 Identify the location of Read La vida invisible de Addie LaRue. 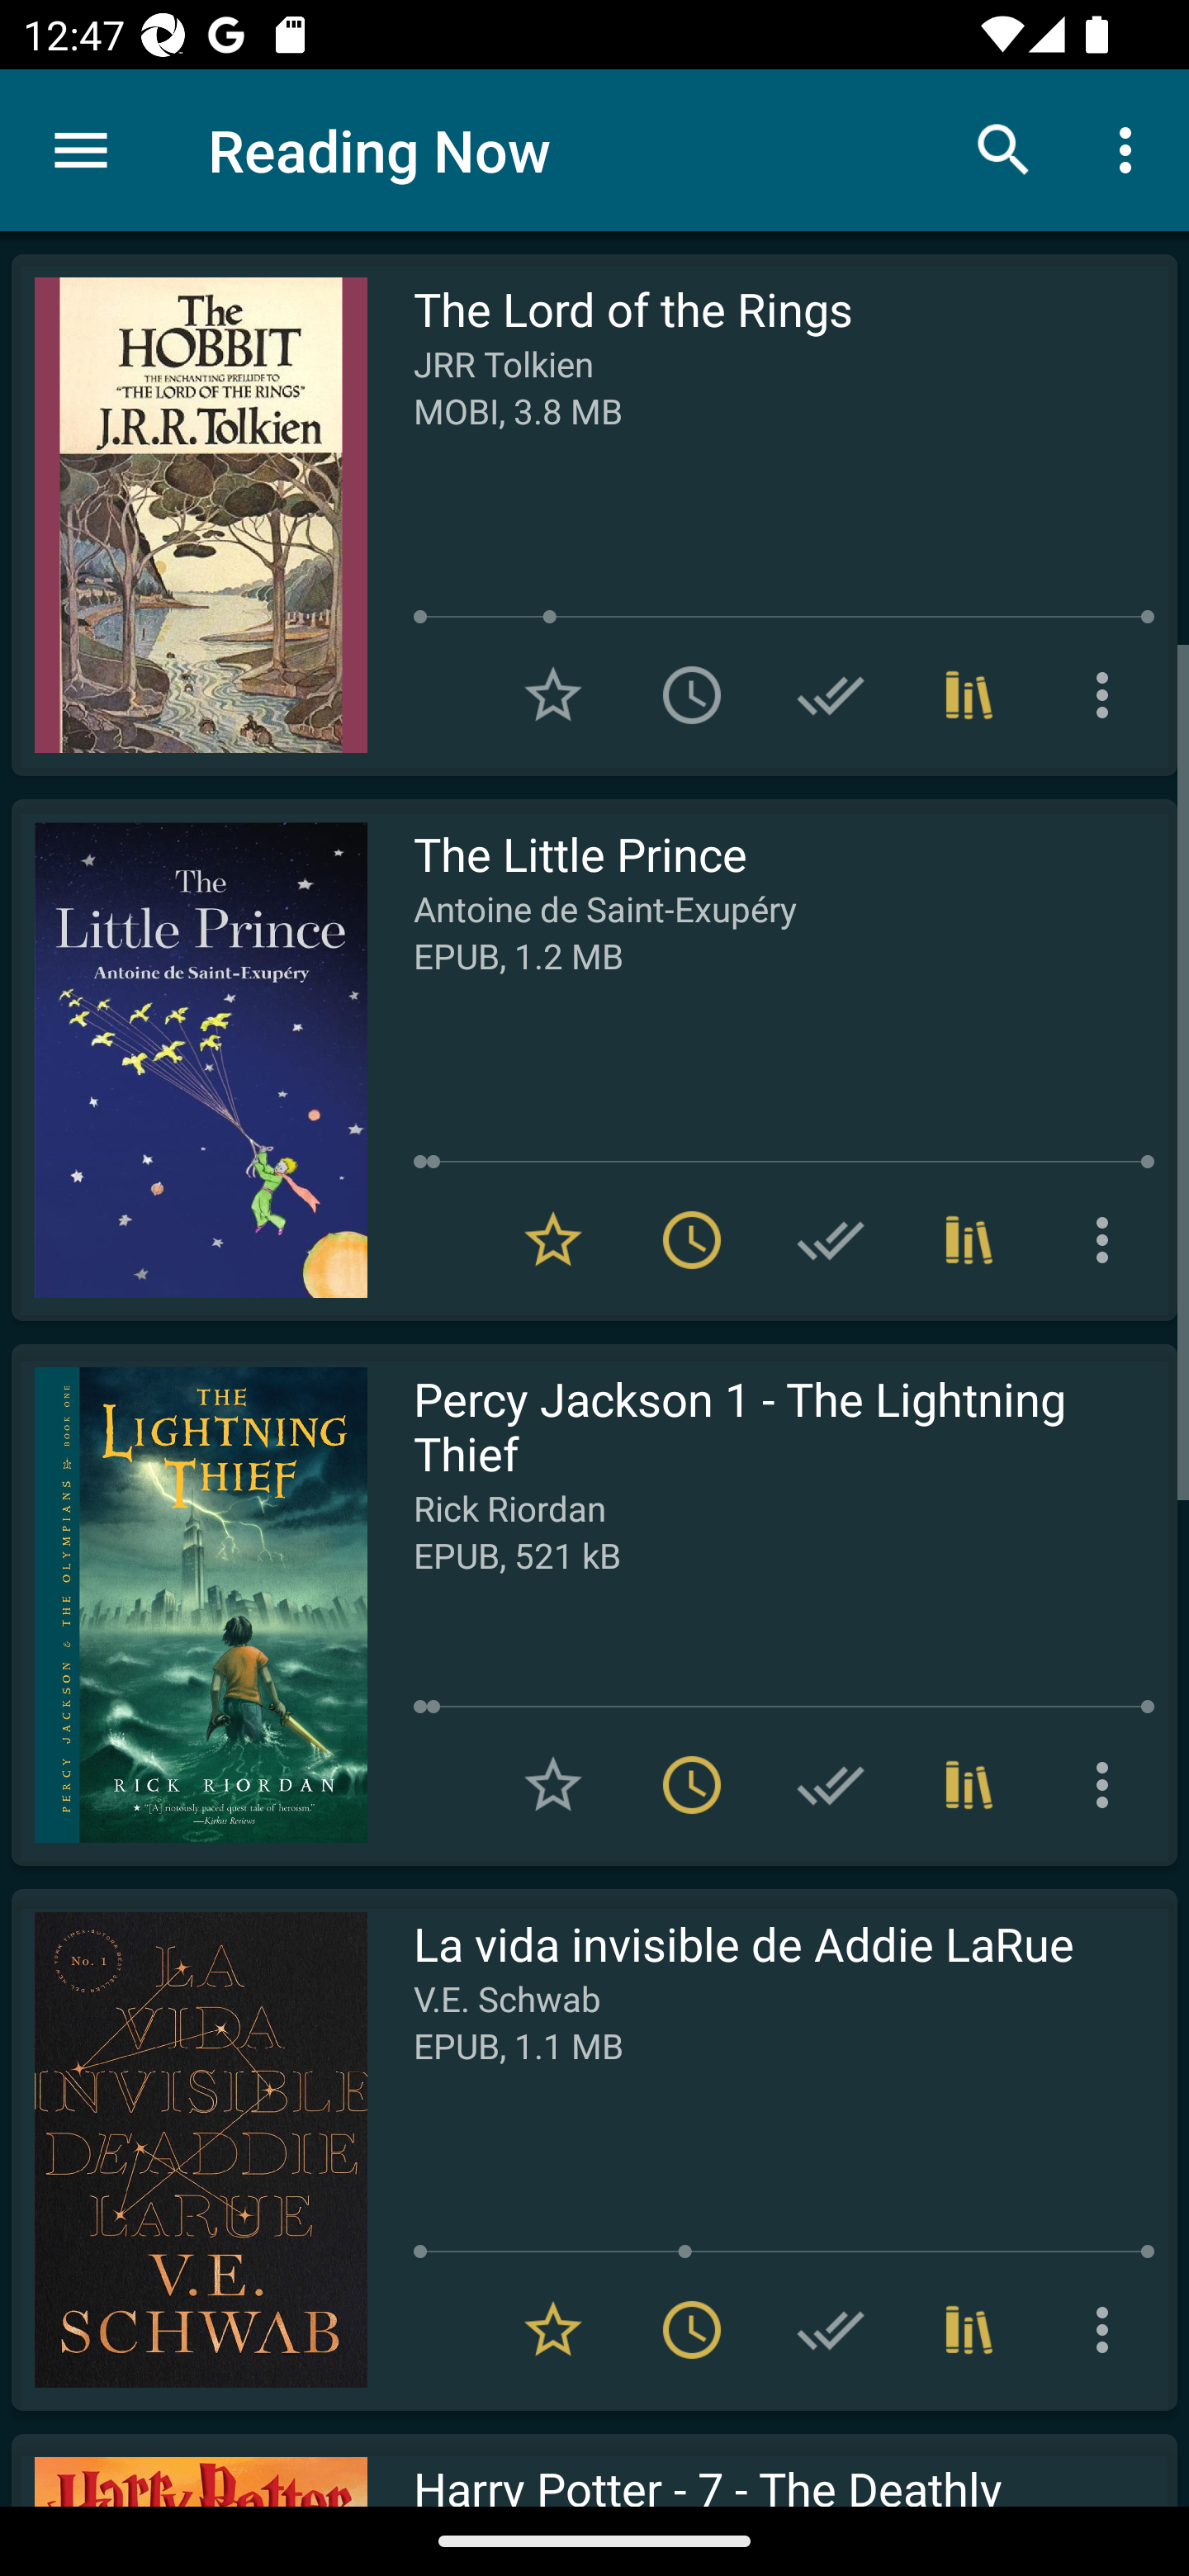
(189, 2149).